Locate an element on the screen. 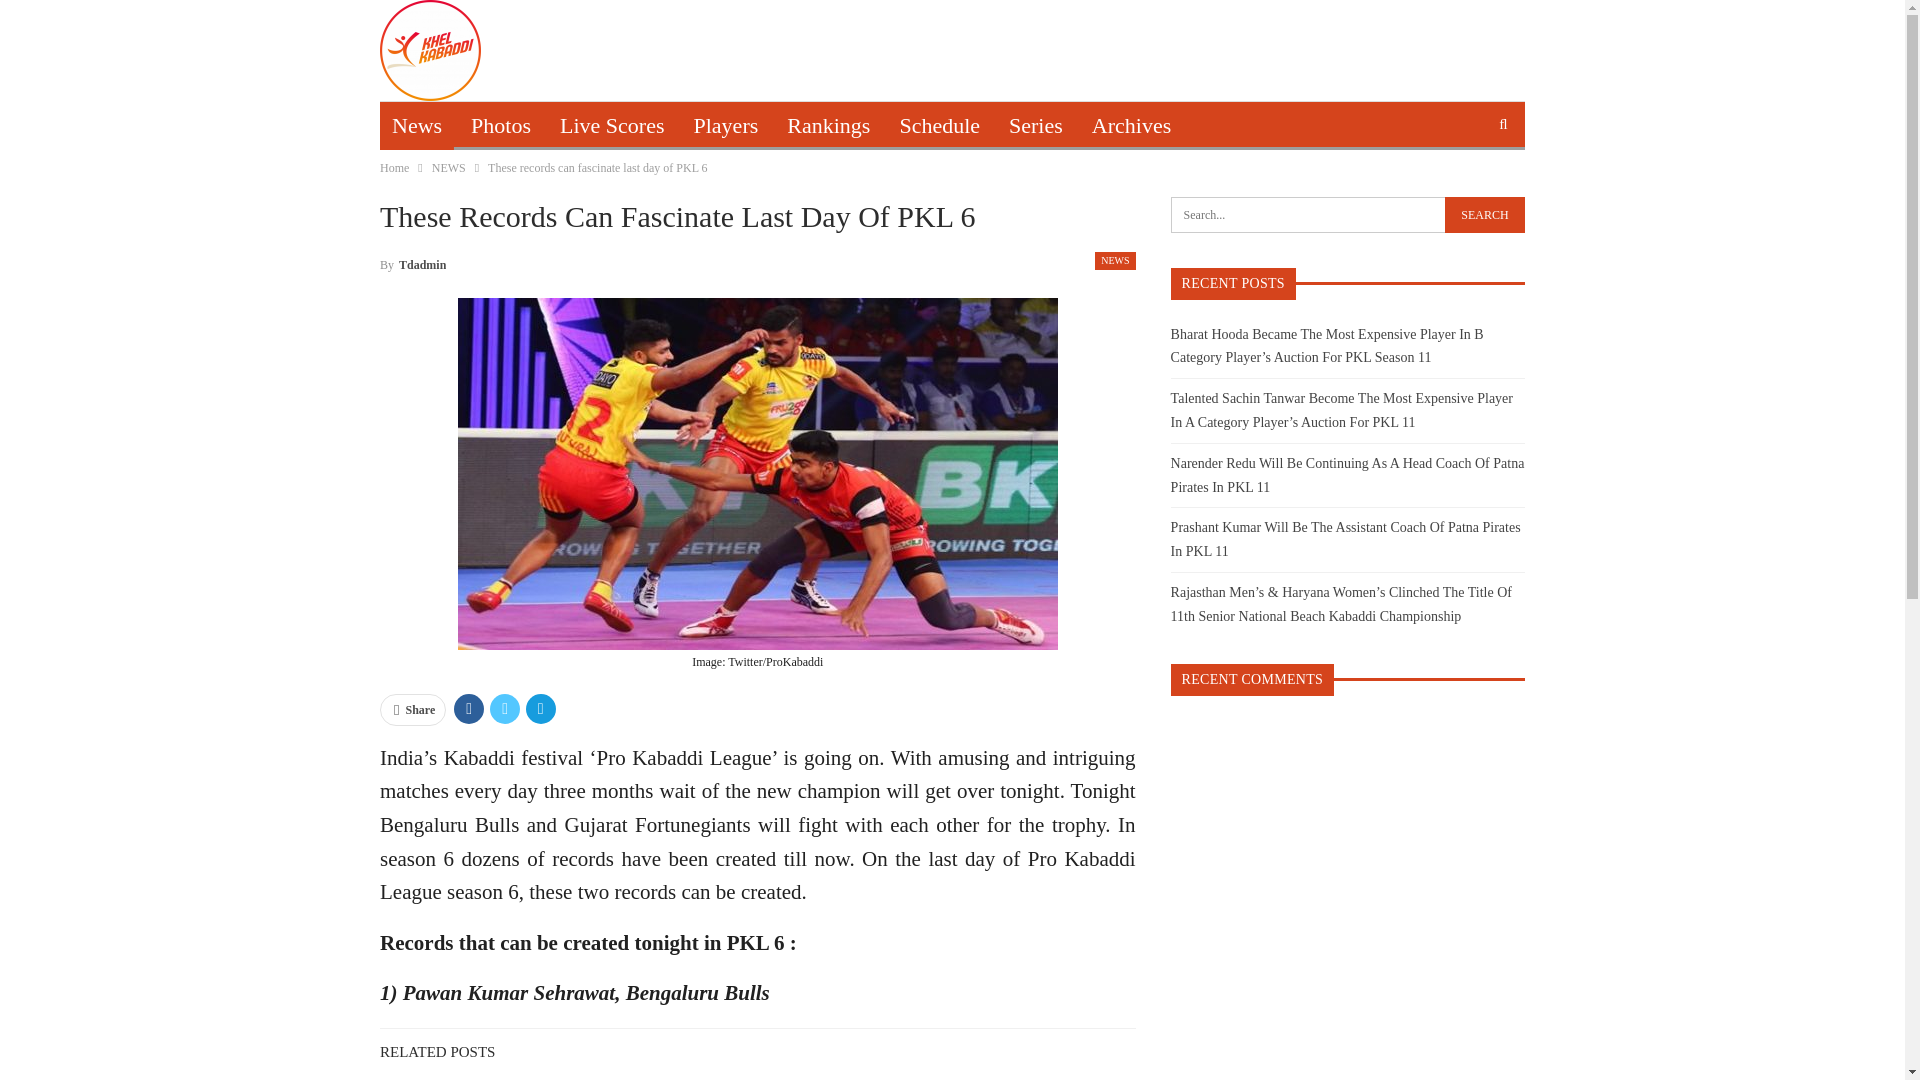 This screenshot has height=1080, width=1920. Search for: is located at coordinates (1348, 214).